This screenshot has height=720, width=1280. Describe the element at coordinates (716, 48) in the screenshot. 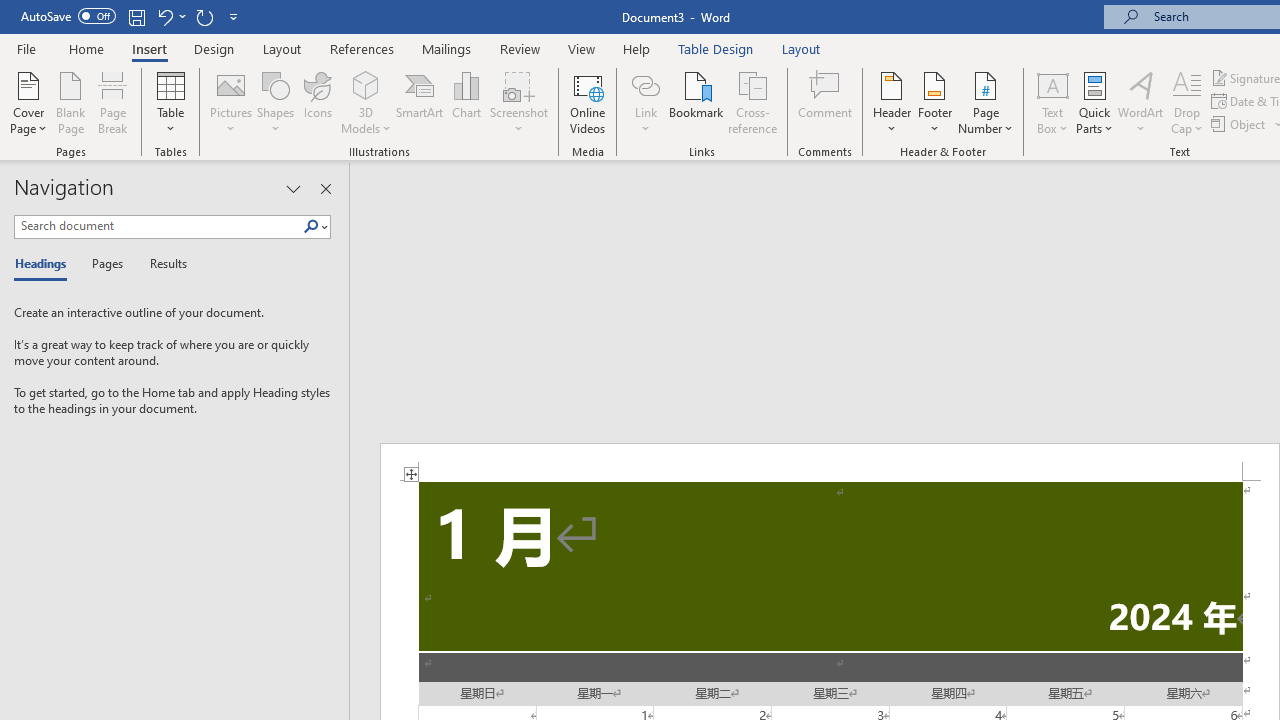

I see `Table Design` at that location.